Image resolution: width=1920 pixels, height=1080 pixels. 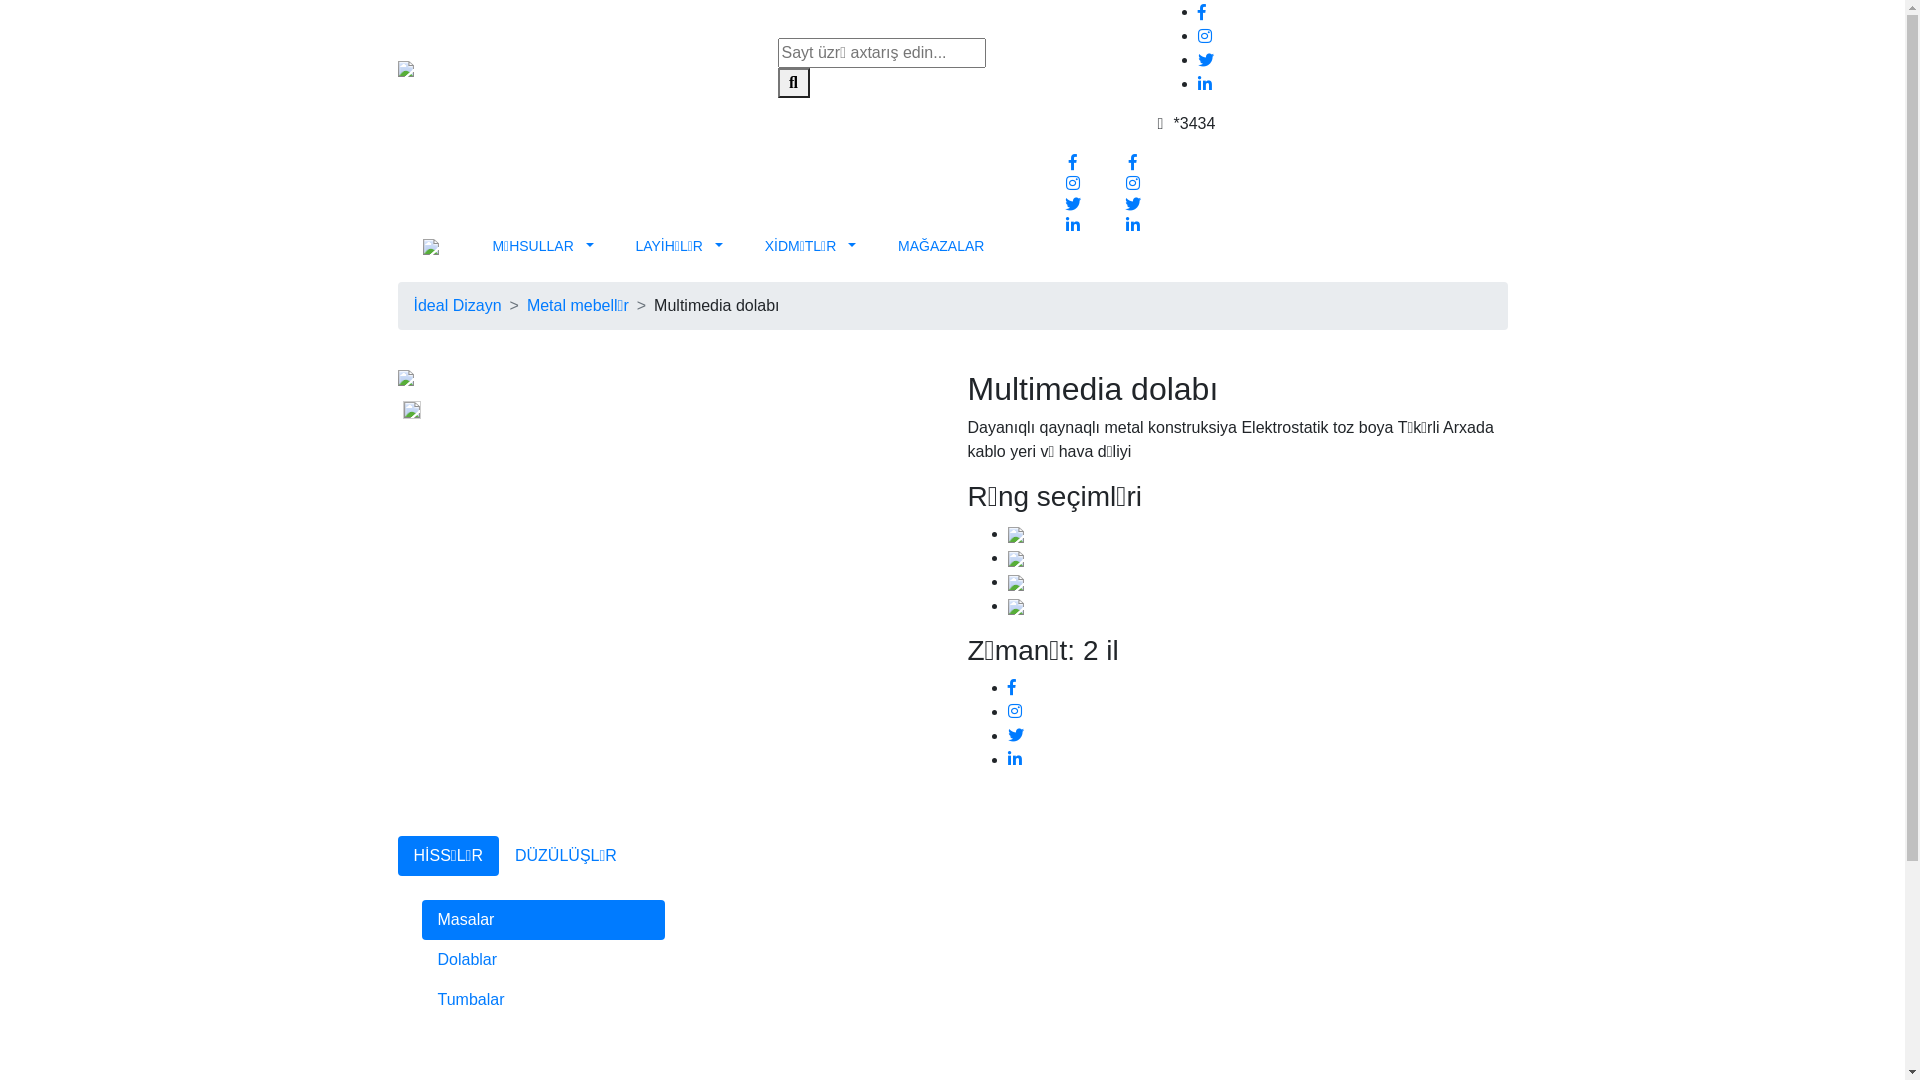 I want to click on Masalar, so click(x=544, y=920).